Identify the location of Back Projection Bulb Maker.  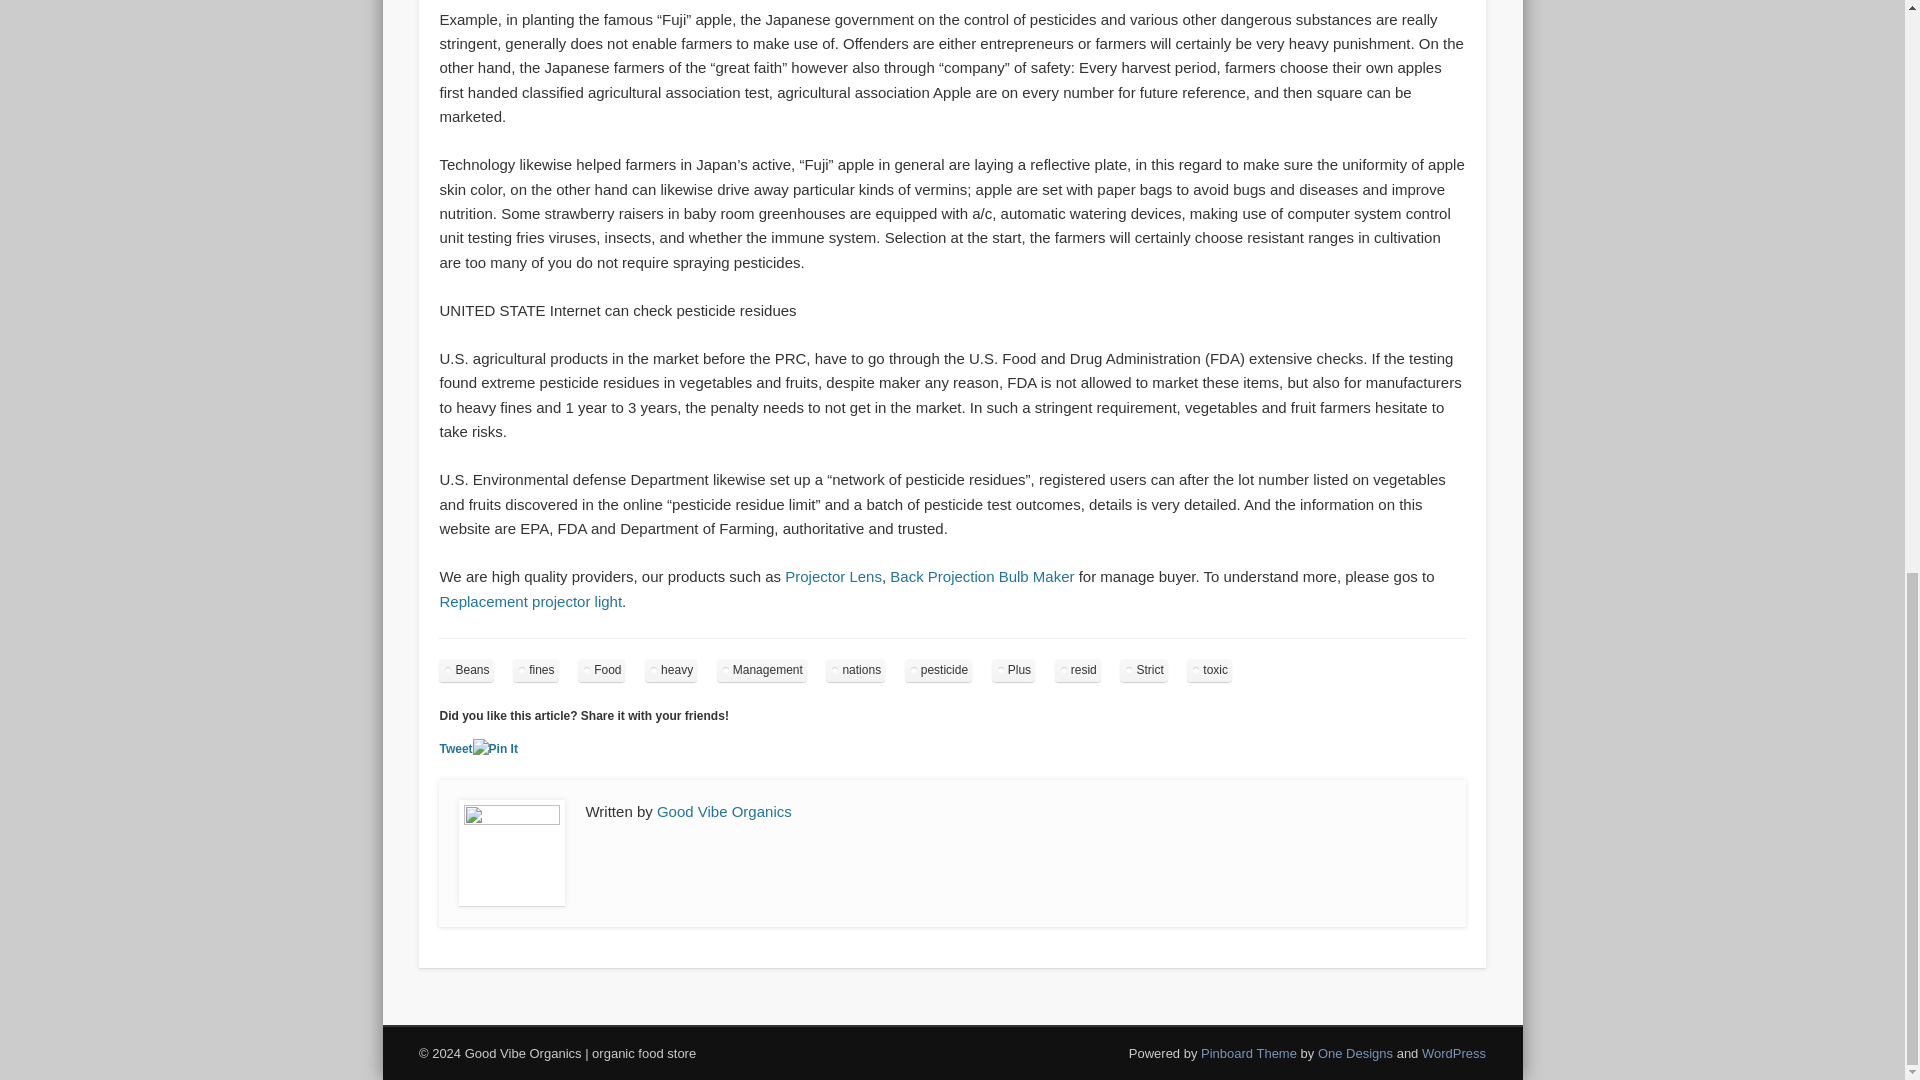
(982, 576).